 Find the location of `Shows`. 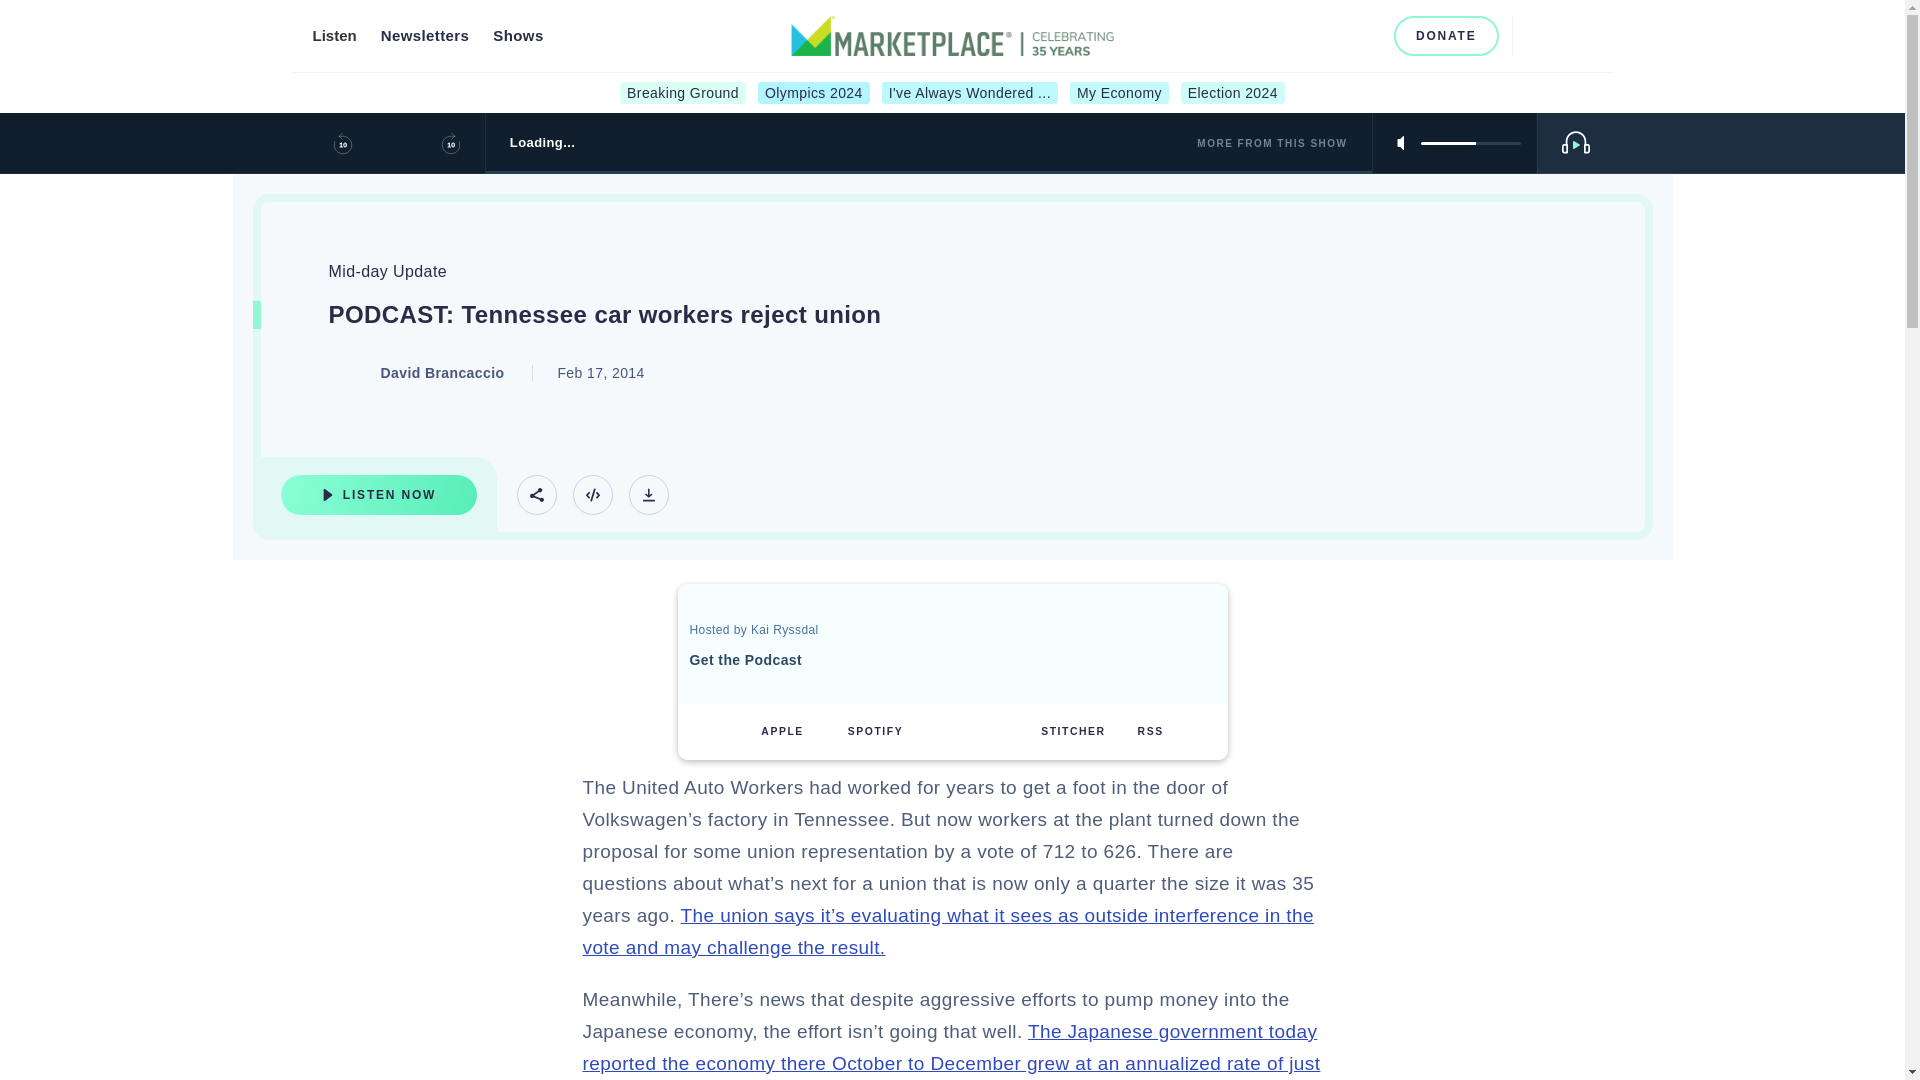

Shows is located at coordinates (518, 36).